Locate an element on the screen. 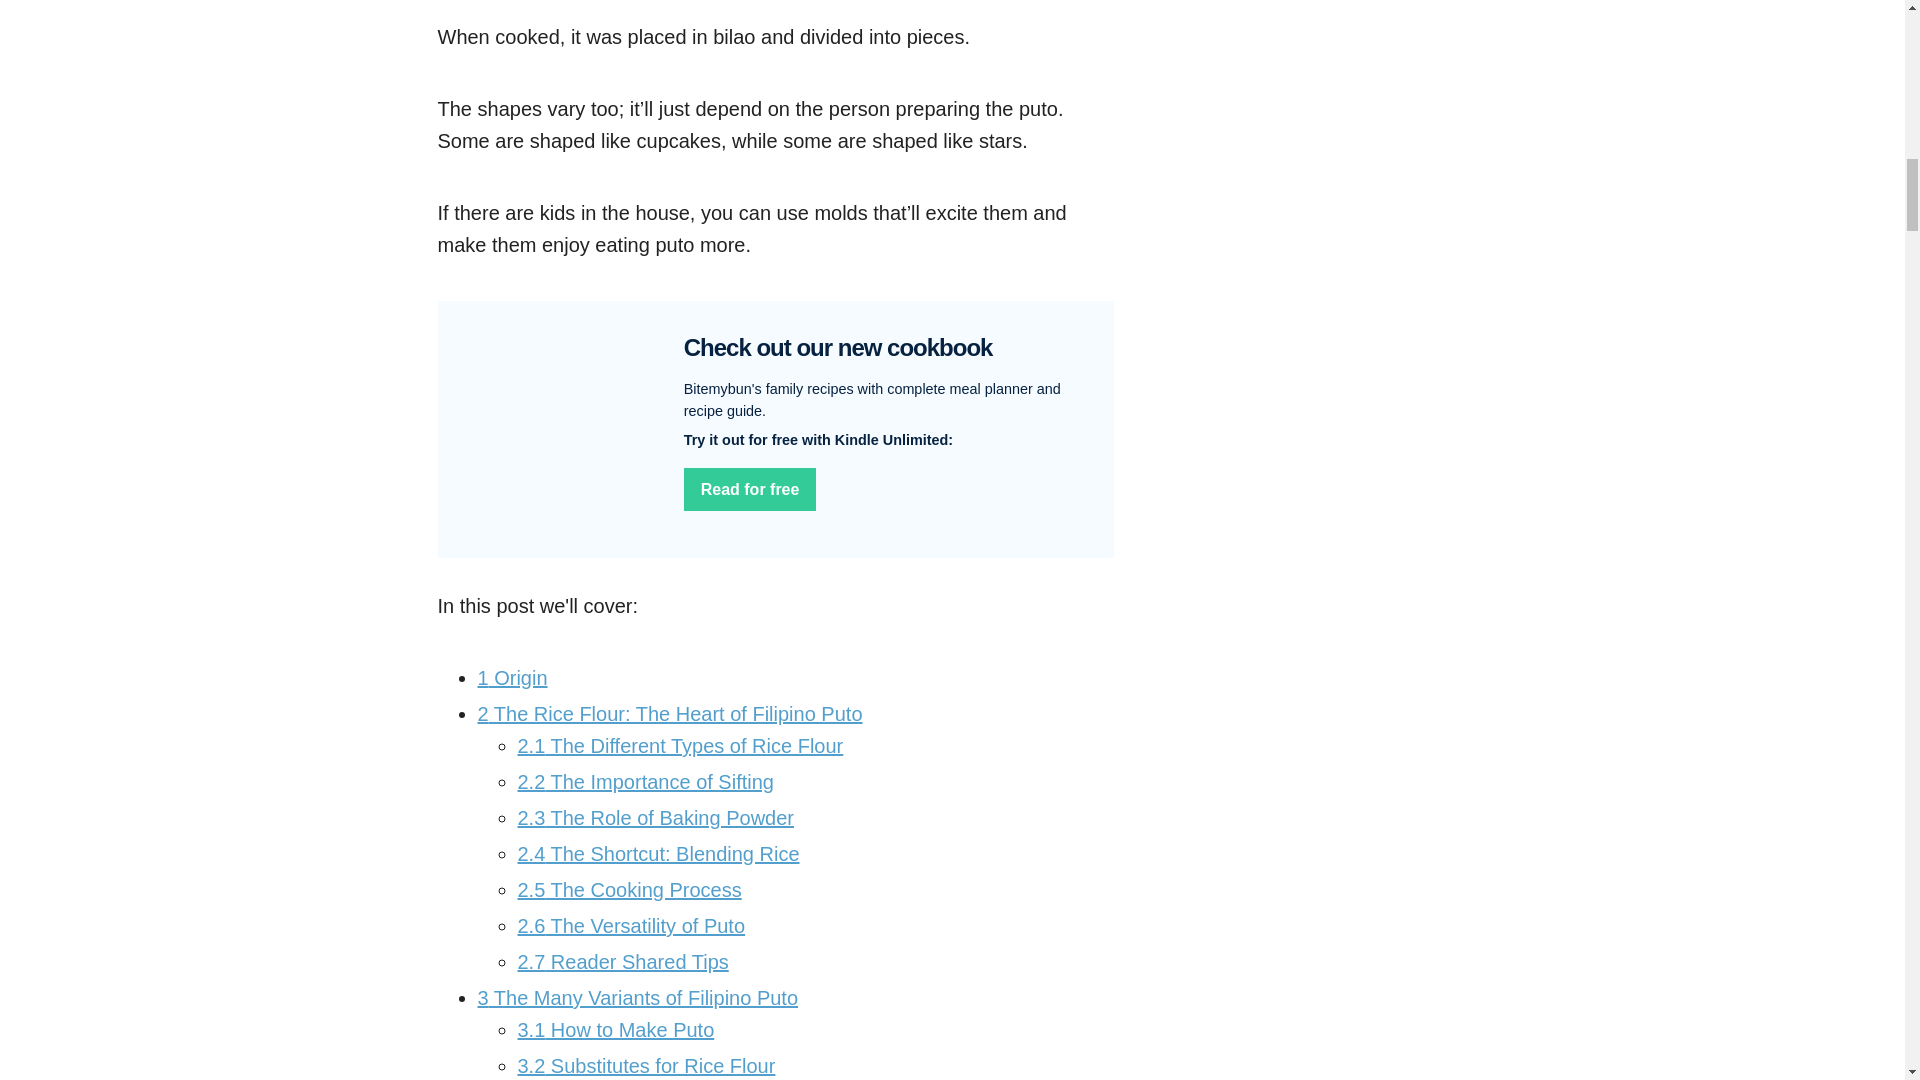  2.2 The Importance of Sifting is located at coordinates (646, 782).